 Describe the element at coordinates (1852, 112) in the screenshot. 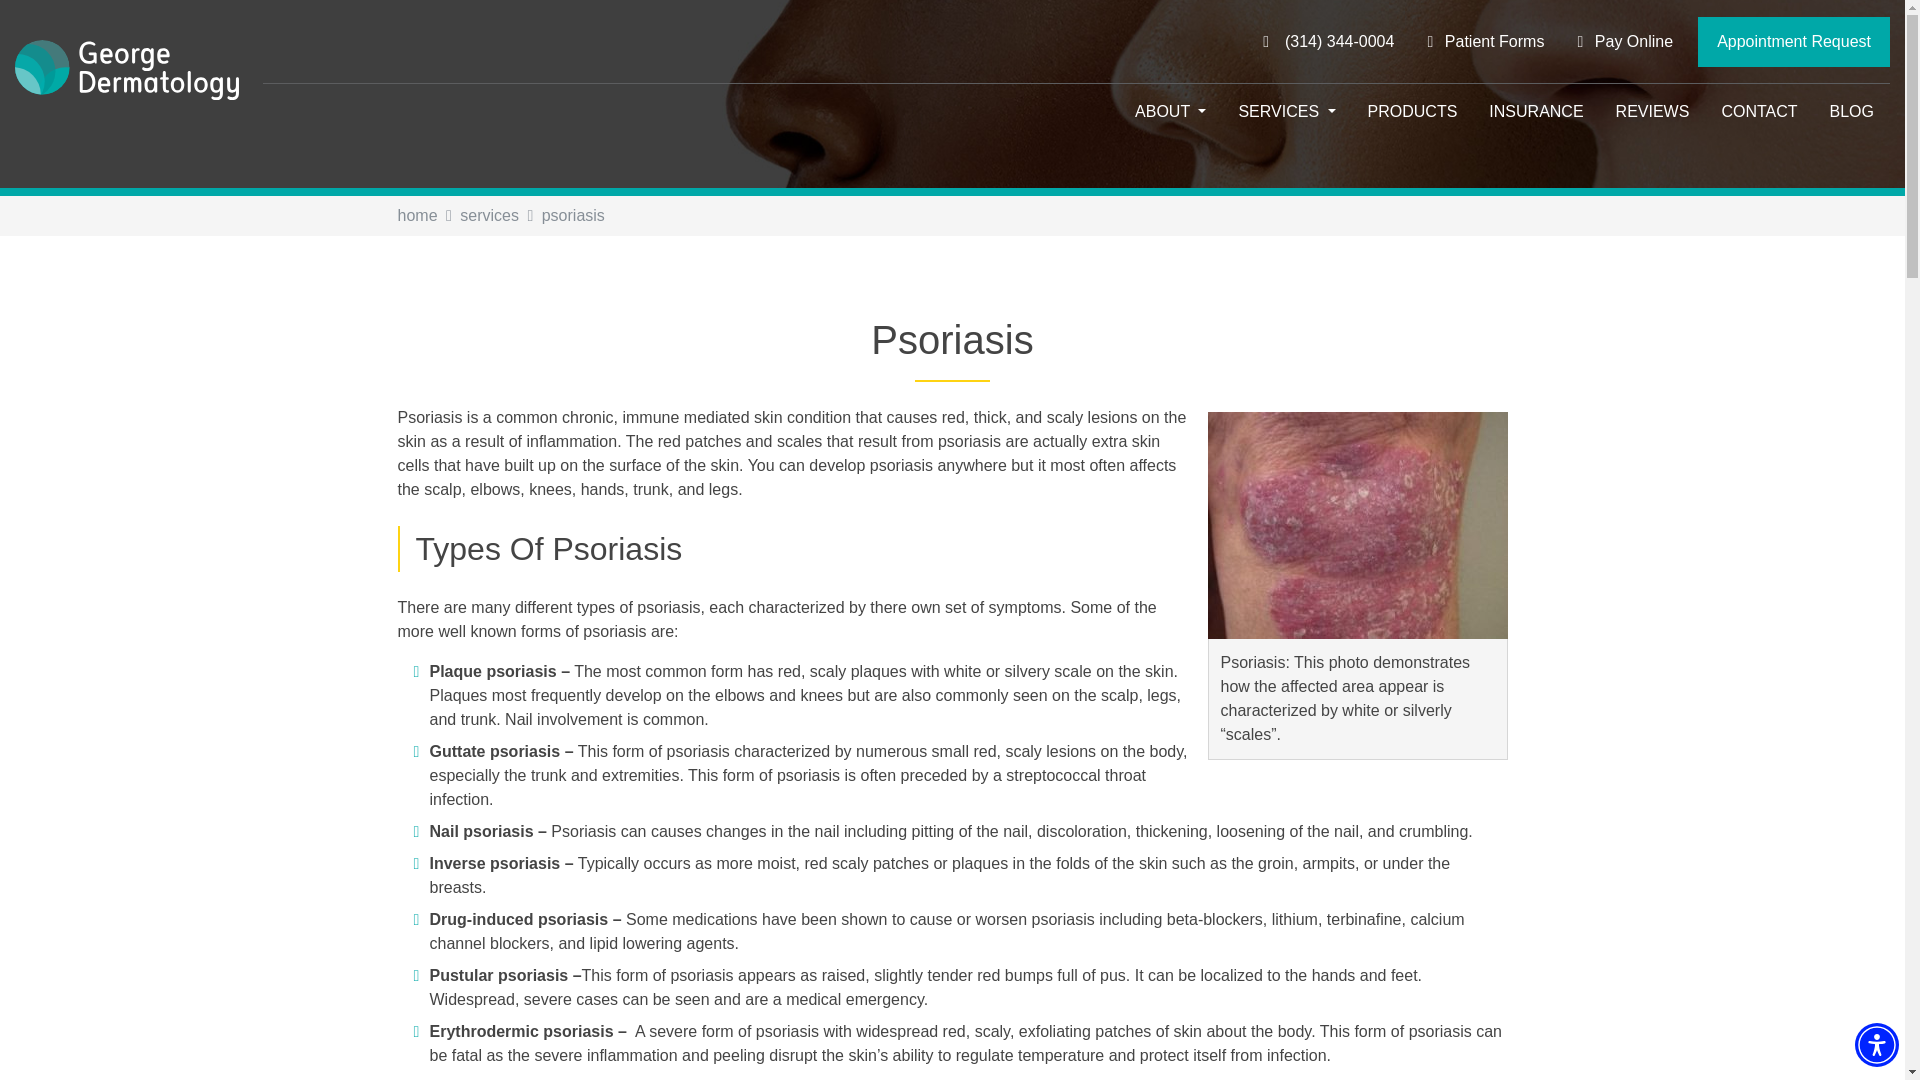

I see `BLOG` at that location.